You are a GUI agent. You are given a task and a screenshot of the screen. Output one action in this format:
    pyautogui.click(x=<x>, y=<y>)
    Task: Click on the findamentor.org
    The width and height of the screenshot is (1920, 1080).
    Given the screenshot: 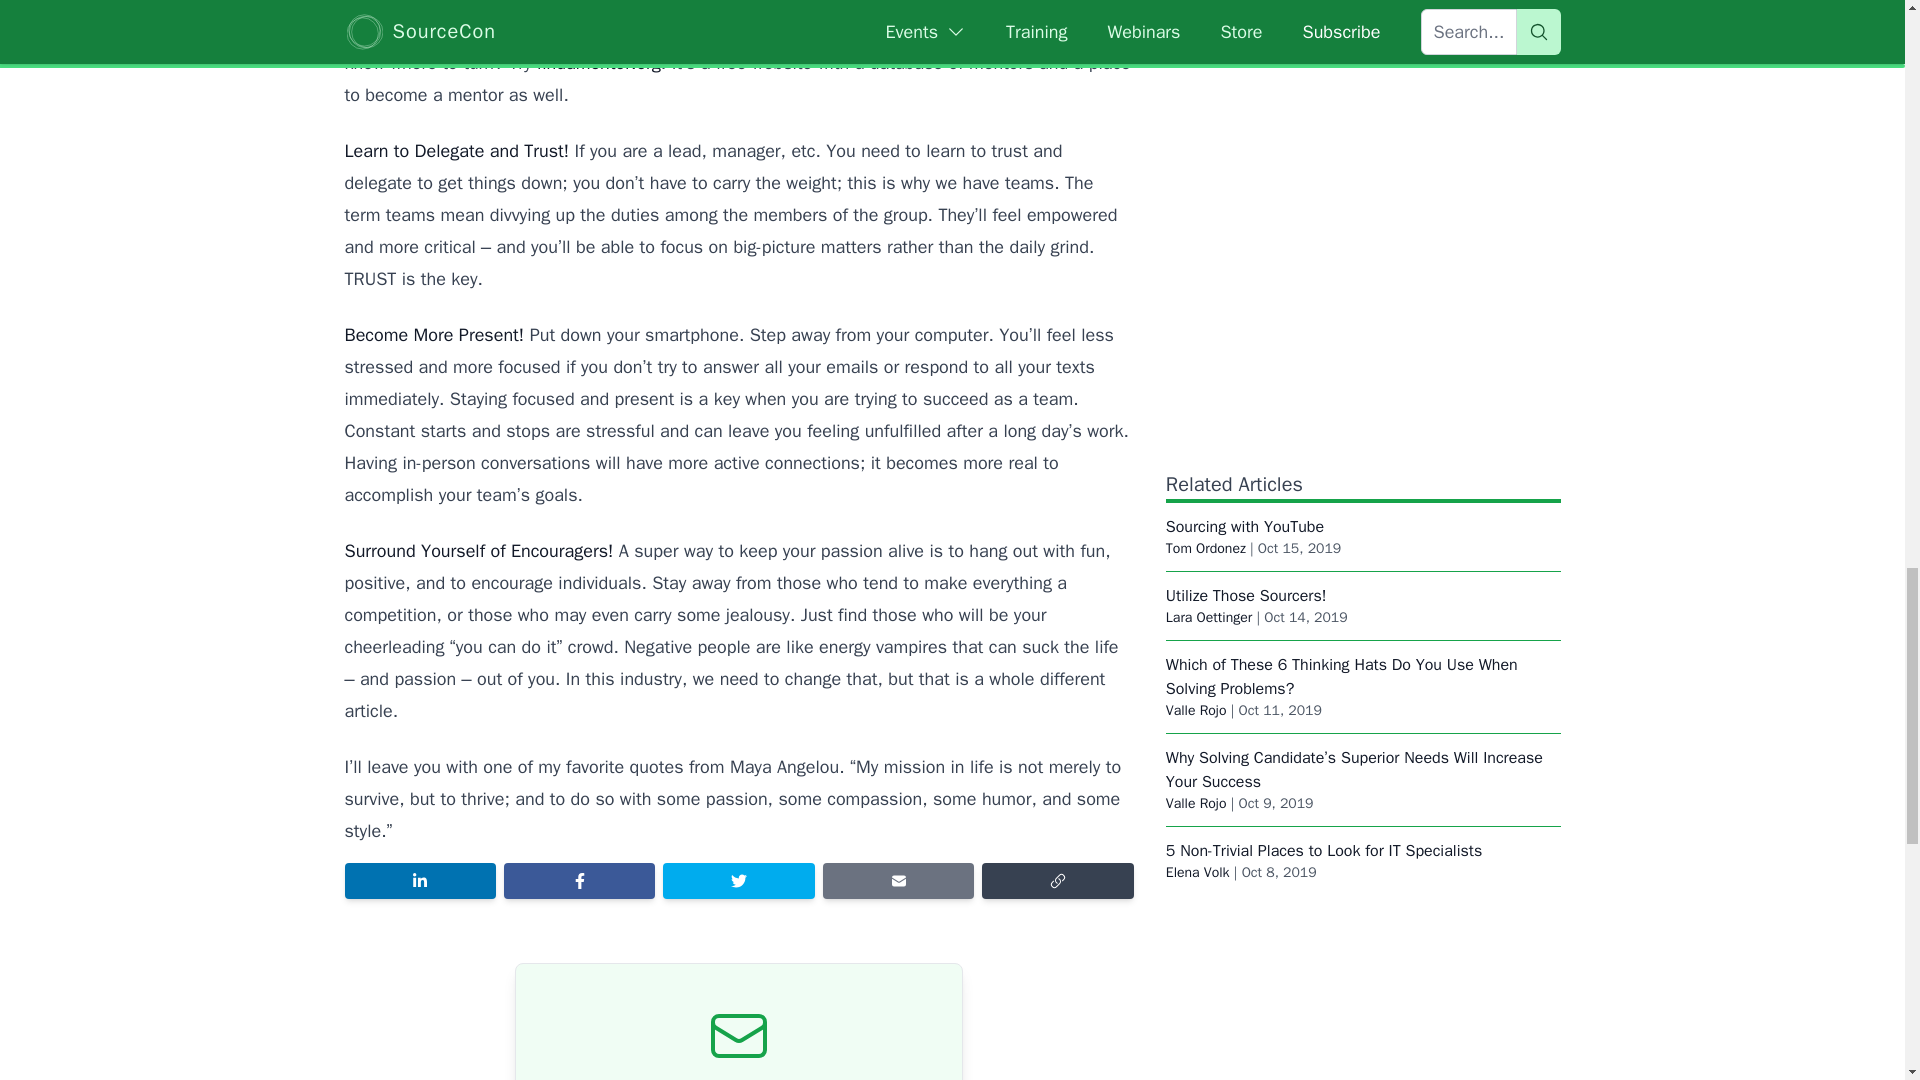 What is the action you would take?
    pyautogui.click(x=598, y=62)
    